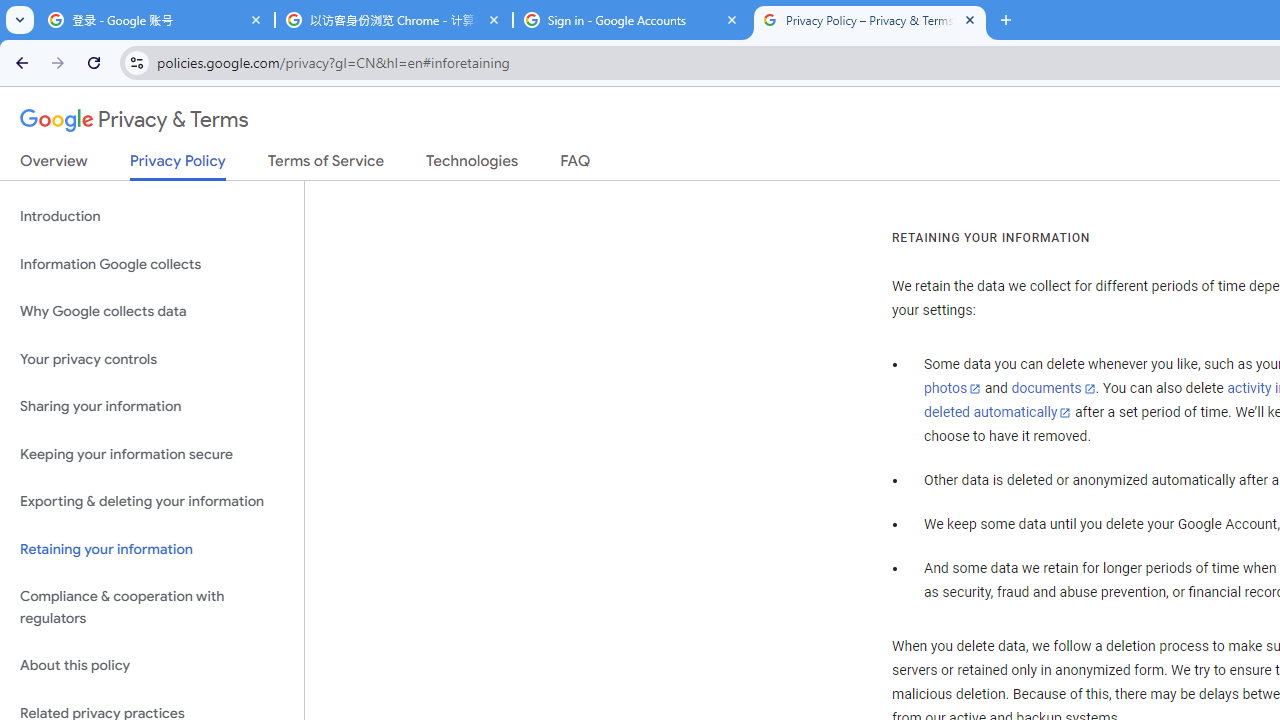  What do you see at coordinates (152, 358) in the screenshot?
I see `Your privacy controls` at bounding box center [152, 358].